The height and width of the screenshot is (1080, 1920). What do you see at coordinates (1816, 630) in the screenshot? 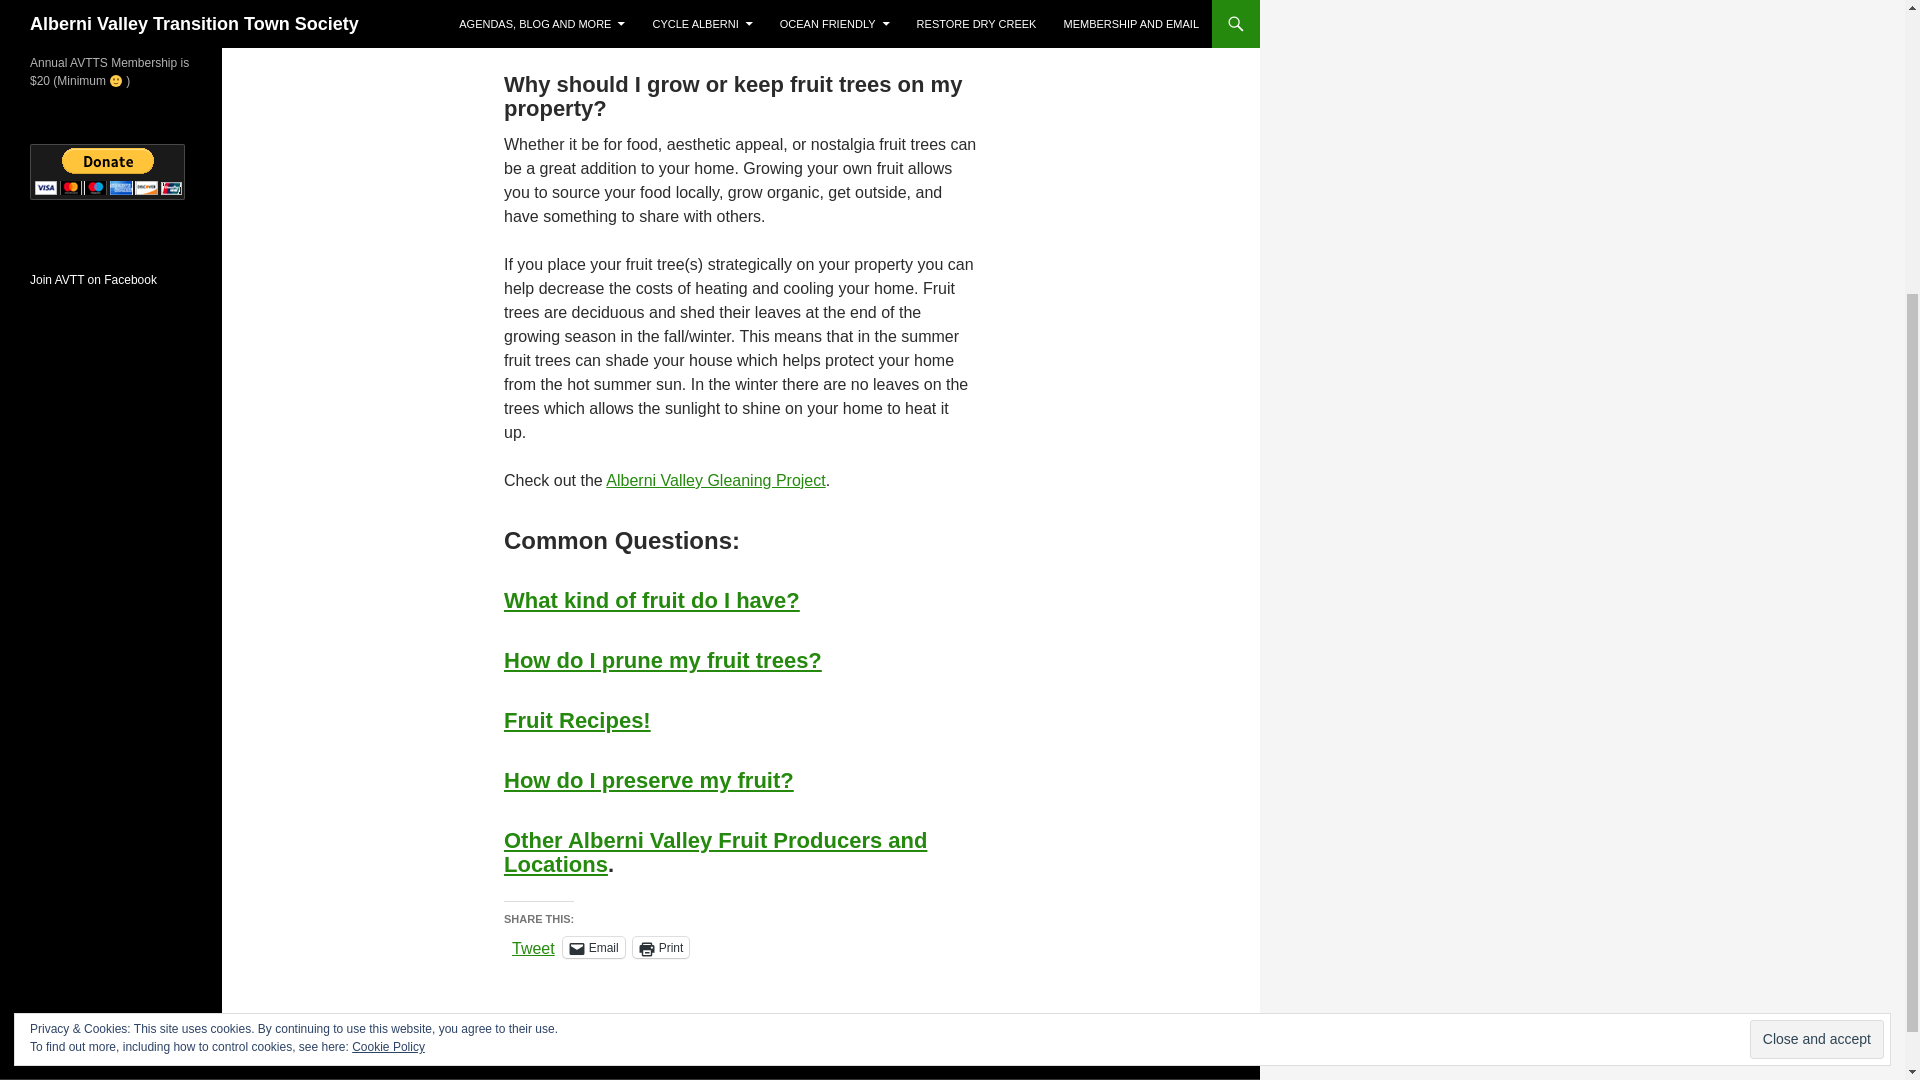
I see `Close and accept` at bounding box center [1816, 630].